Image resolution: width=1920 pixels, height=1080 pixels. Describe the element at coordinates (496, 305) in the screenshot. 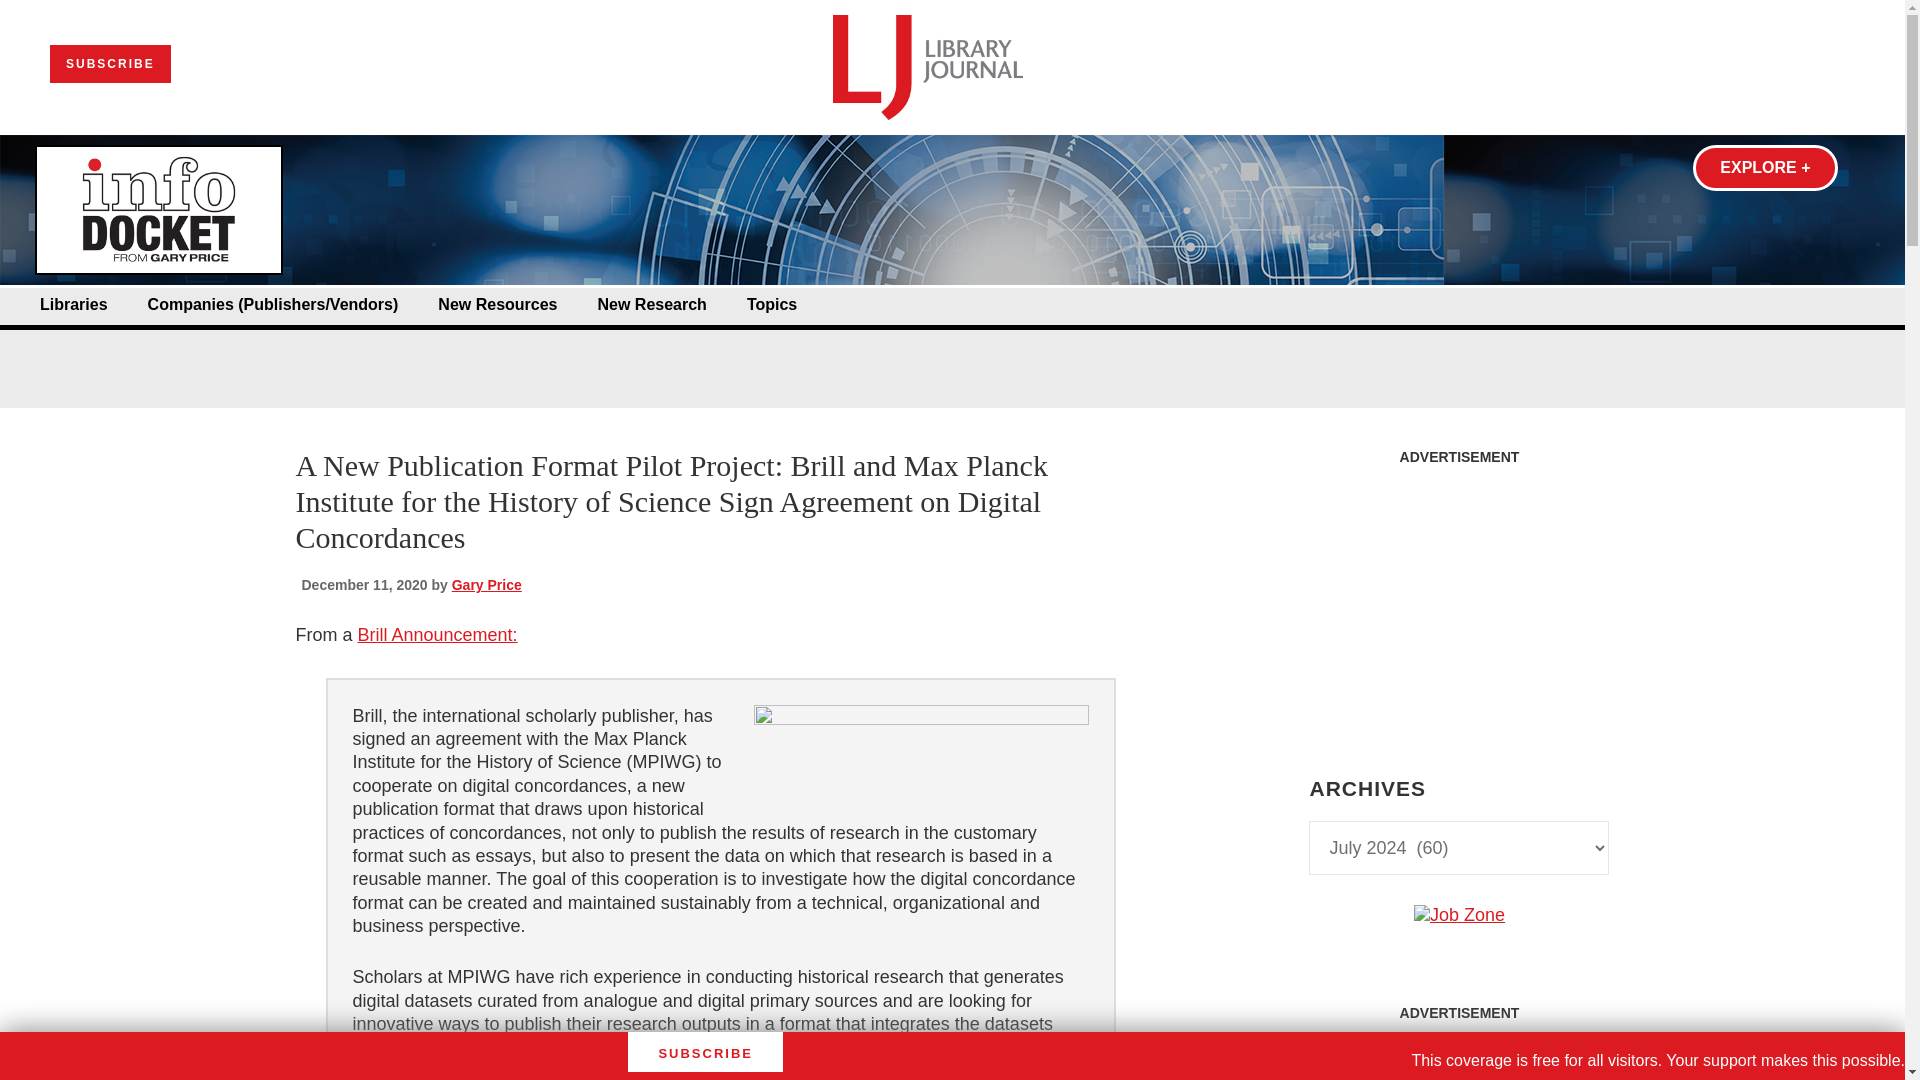

I see `New Resources` at that location.